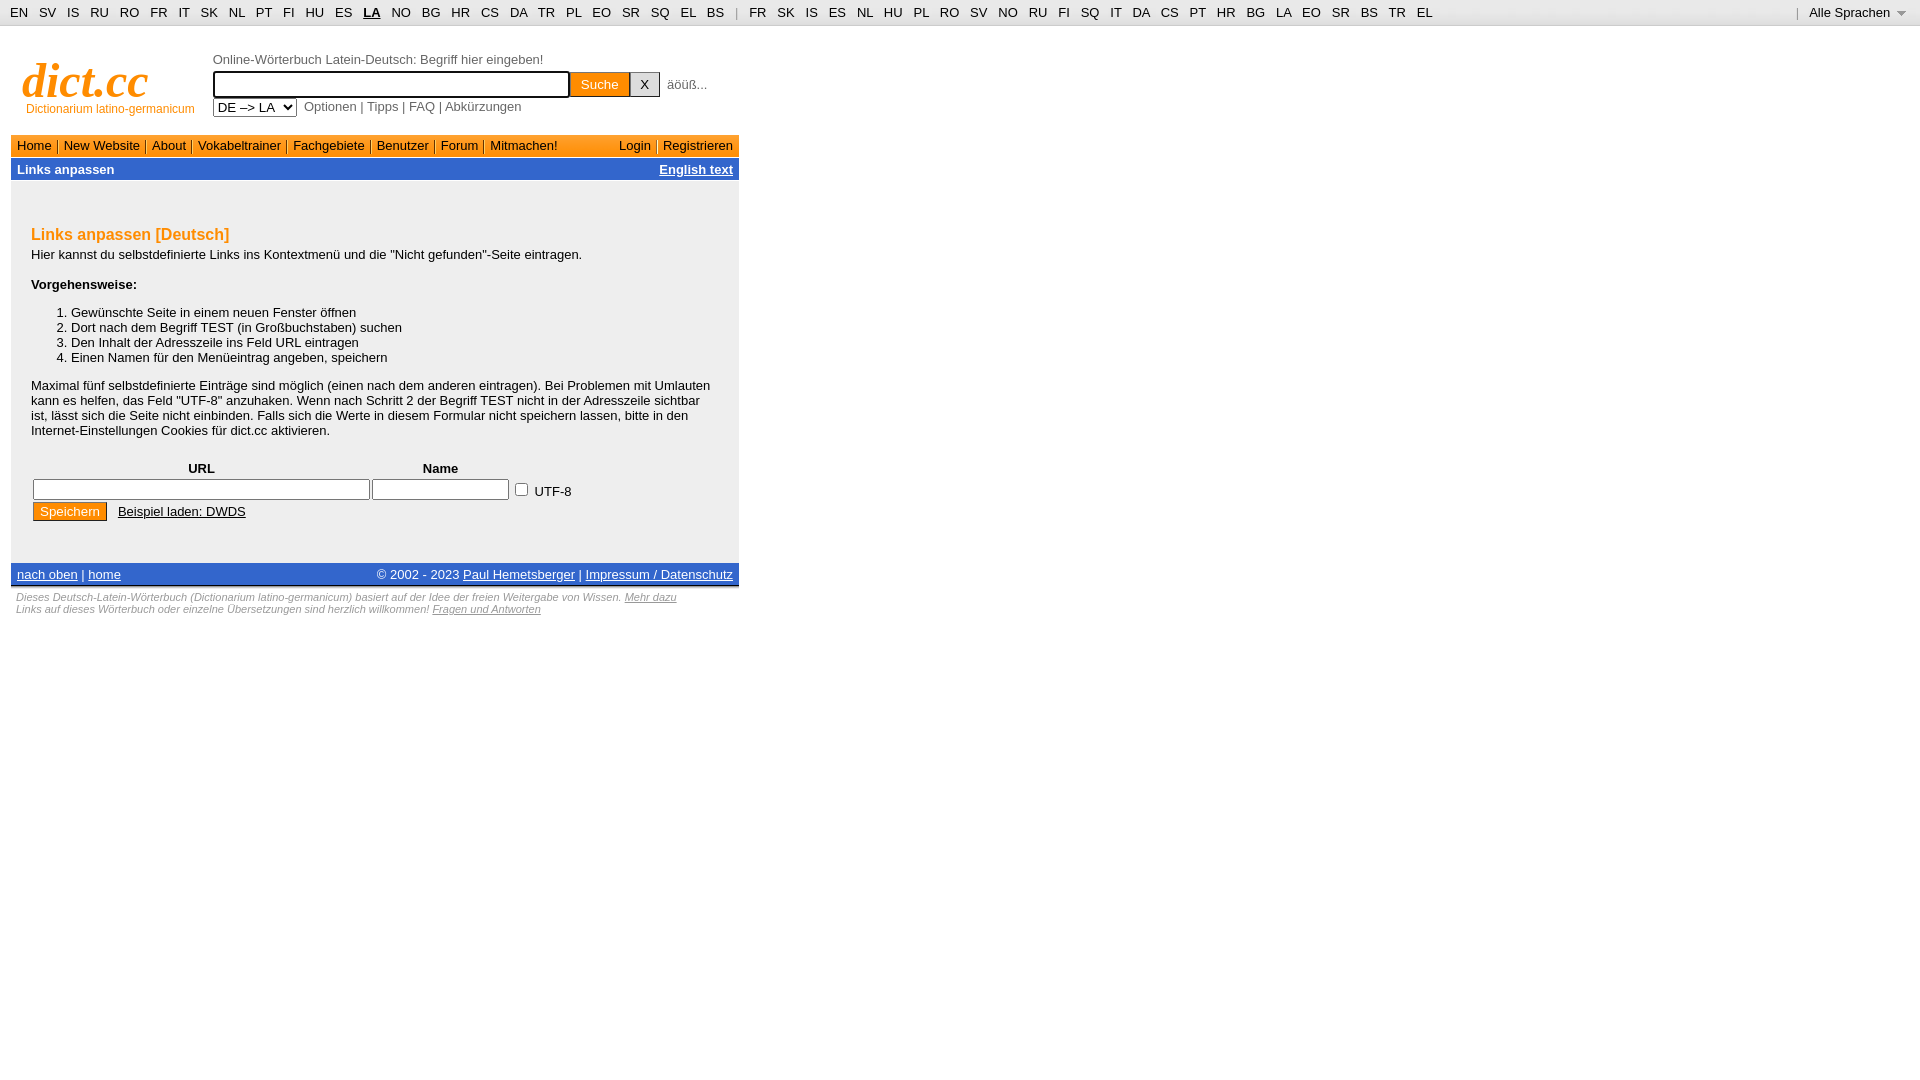  Describe the element at coordinates (48, 12) in the screenshot. I see `SV` at that location.